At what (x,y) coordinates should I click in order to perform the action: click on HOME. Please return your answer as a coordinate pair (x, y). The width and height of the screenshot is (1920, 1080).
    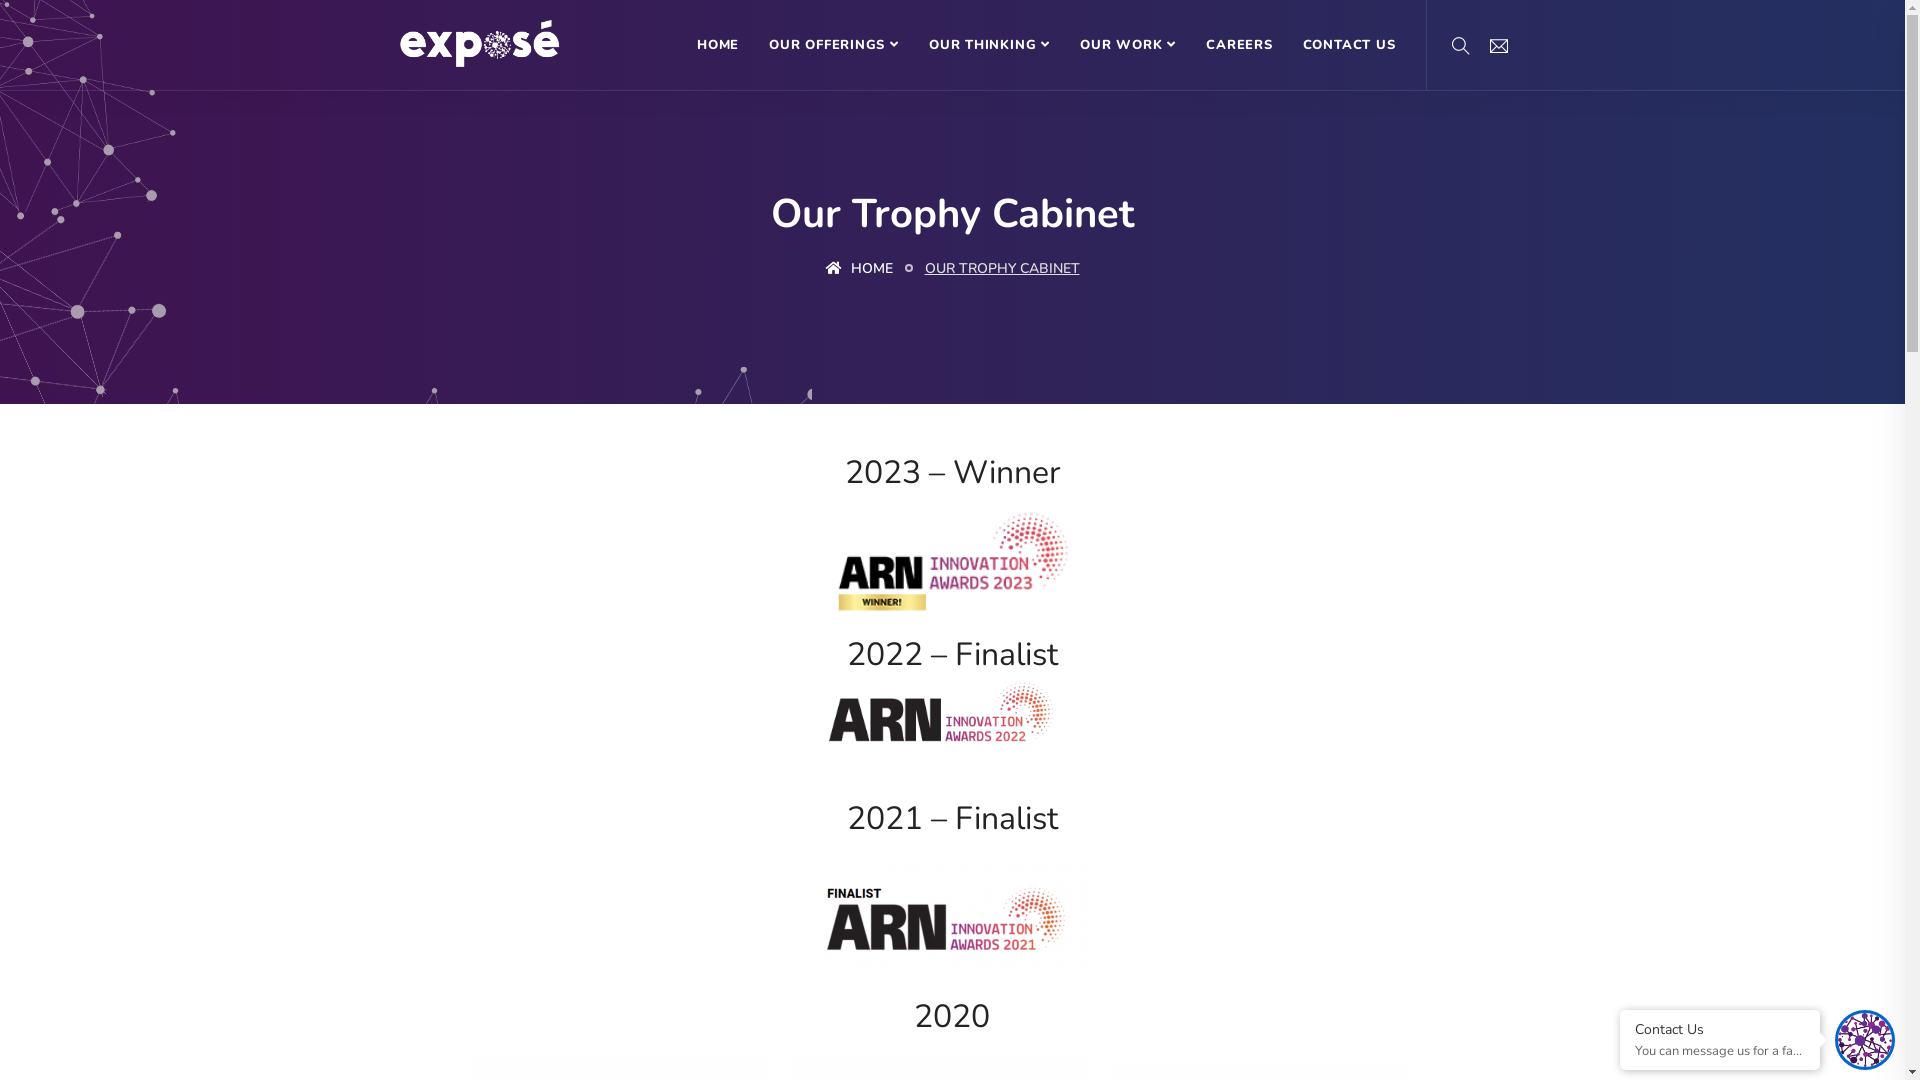
    Looking at the image, I should click on (860, 269).